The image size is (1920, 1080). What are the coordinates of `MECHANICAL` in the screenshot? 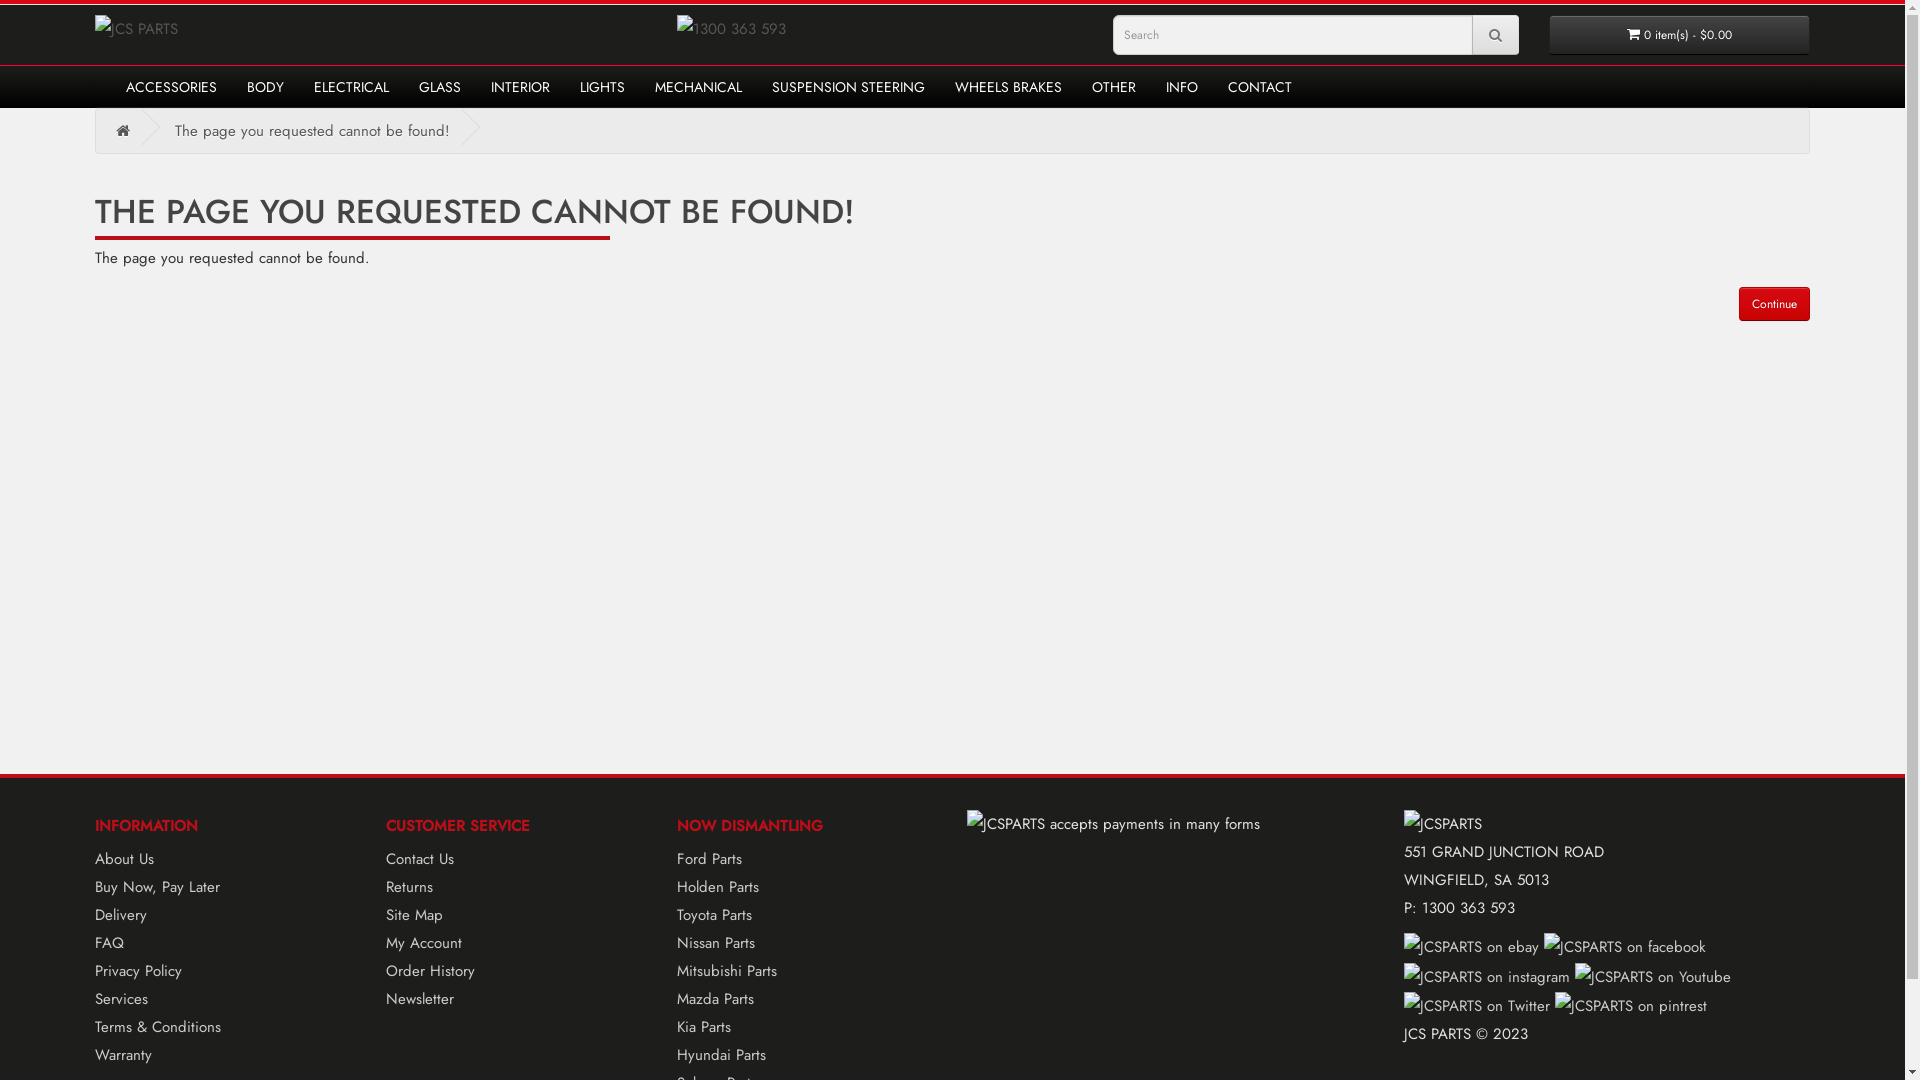 It's located at (698, 87).